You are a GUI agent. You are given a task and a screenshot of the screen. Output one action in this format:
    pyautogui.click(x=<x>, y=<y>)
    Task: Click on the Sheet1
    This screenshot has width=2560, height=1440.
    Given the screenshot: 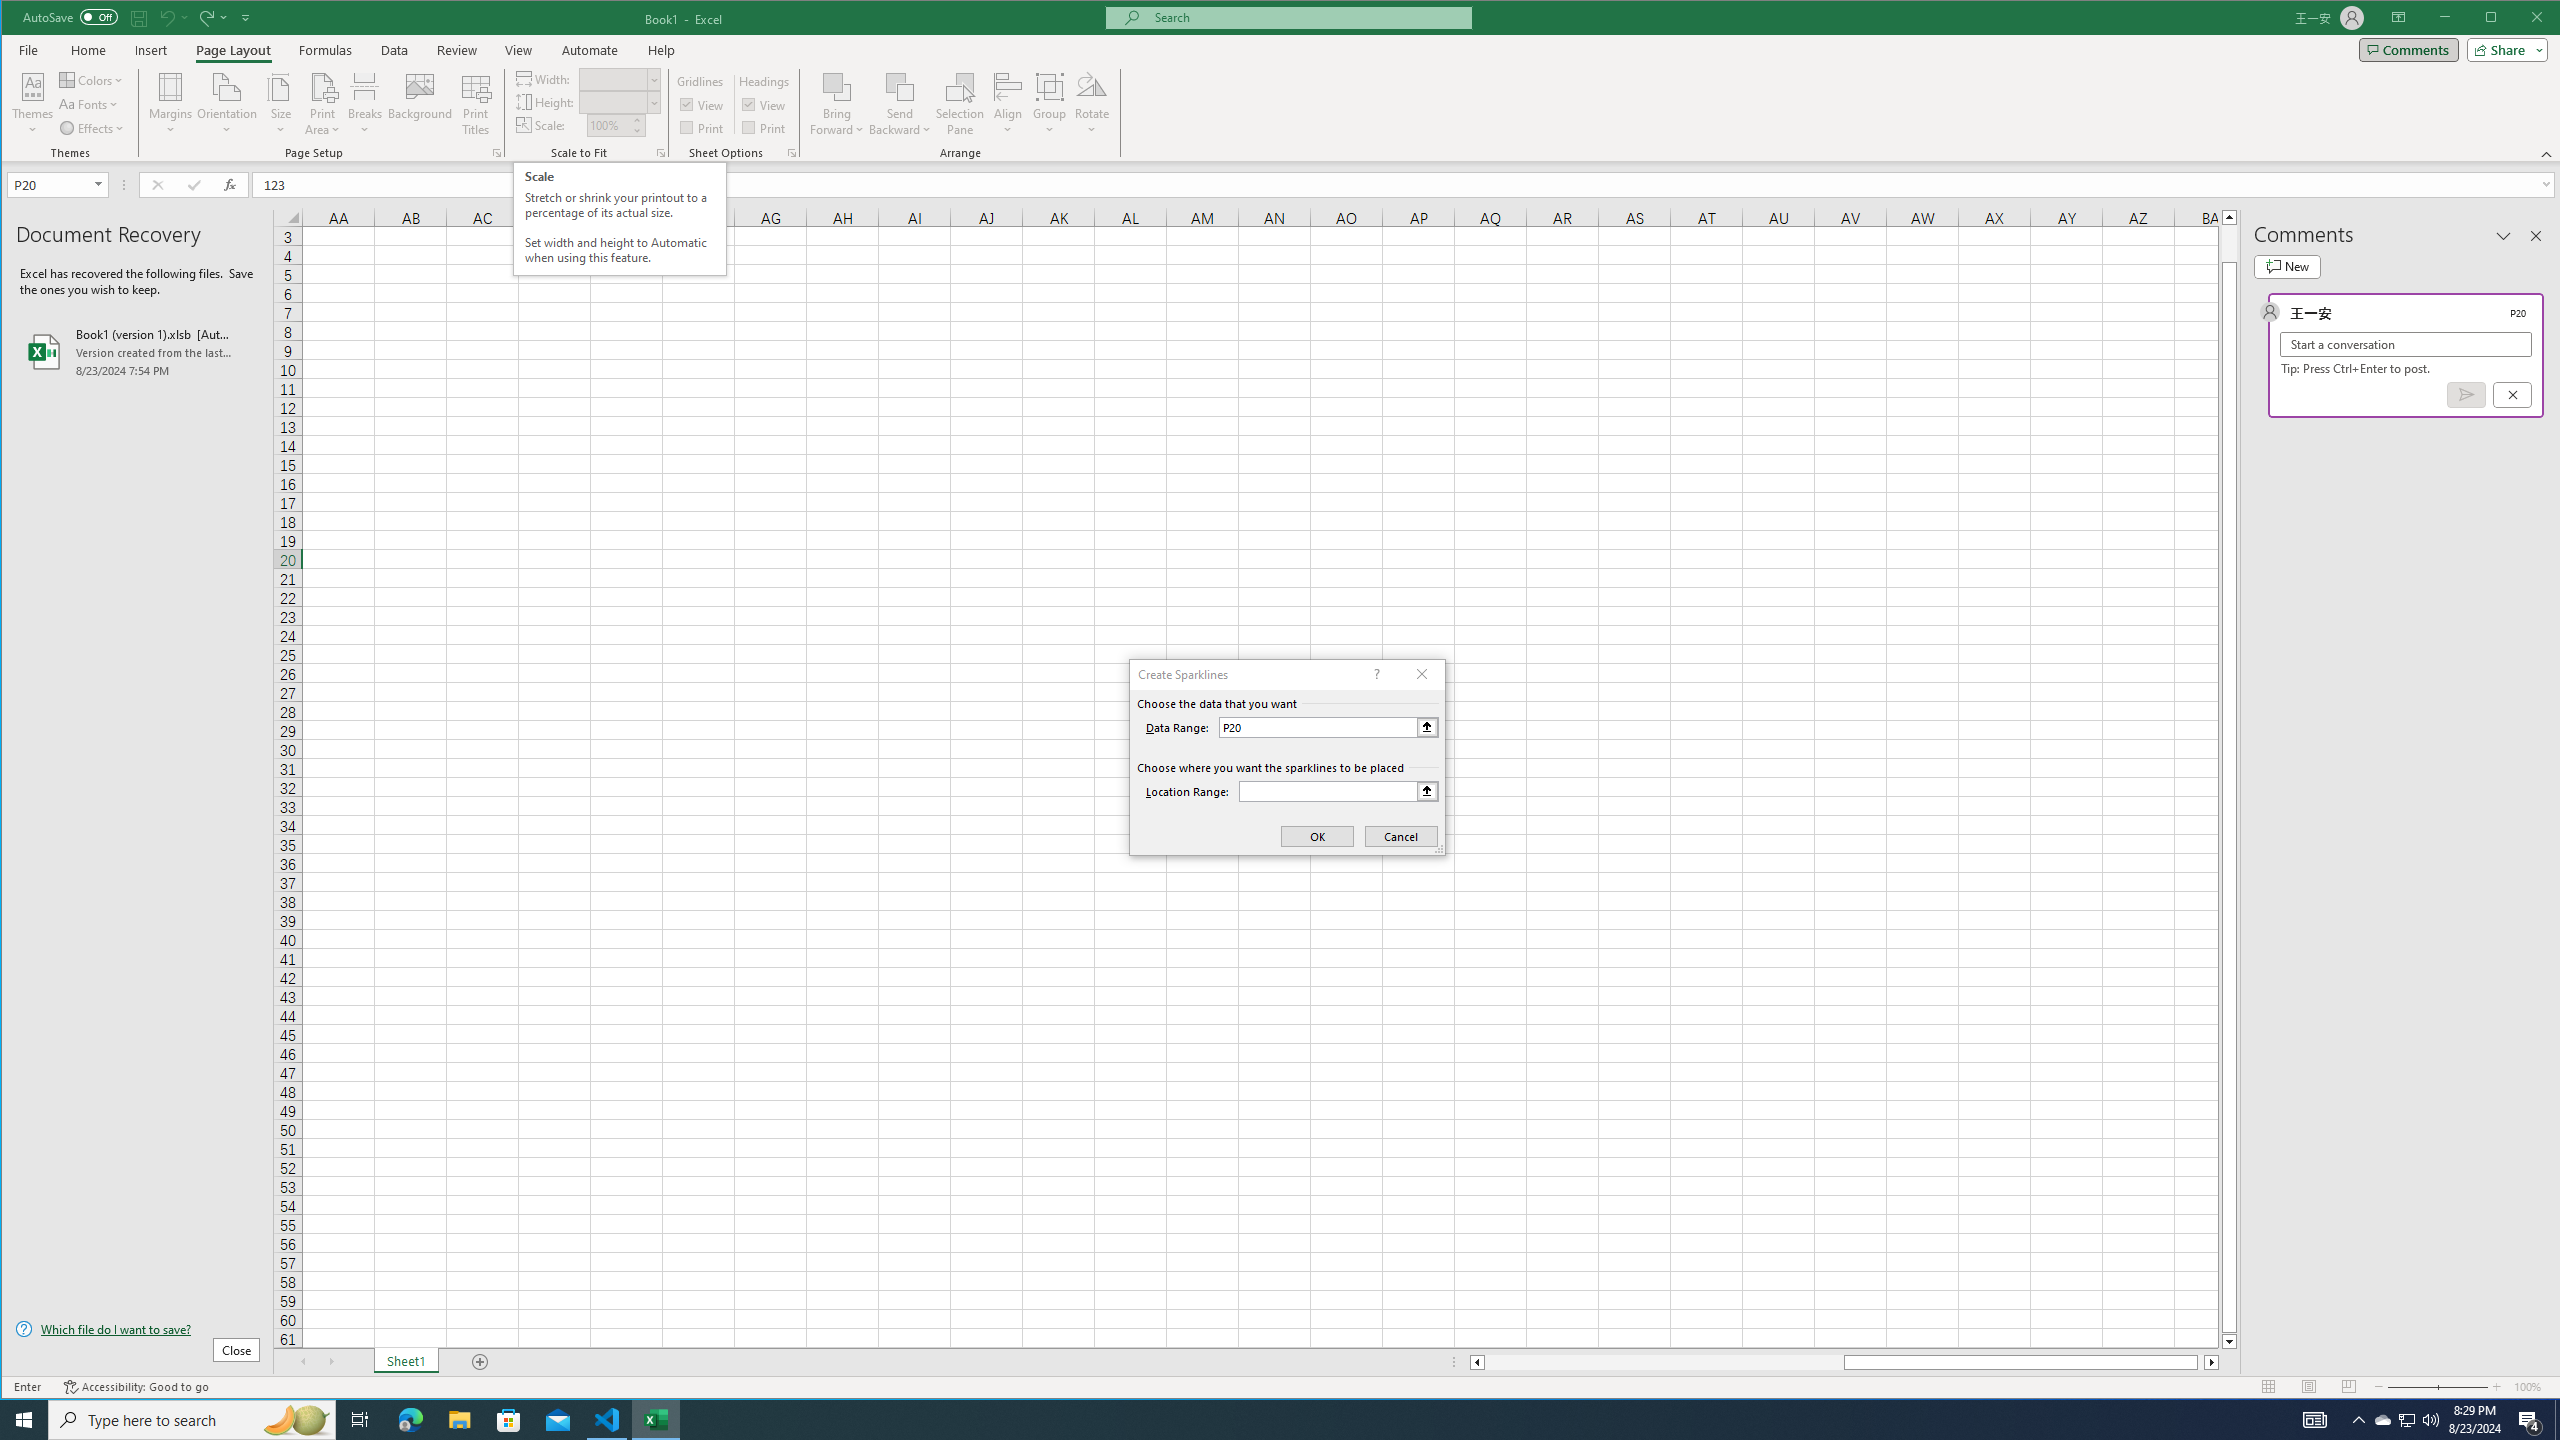 What is the action you would take?
    pyautogui.click(x=405, y=1362)
    